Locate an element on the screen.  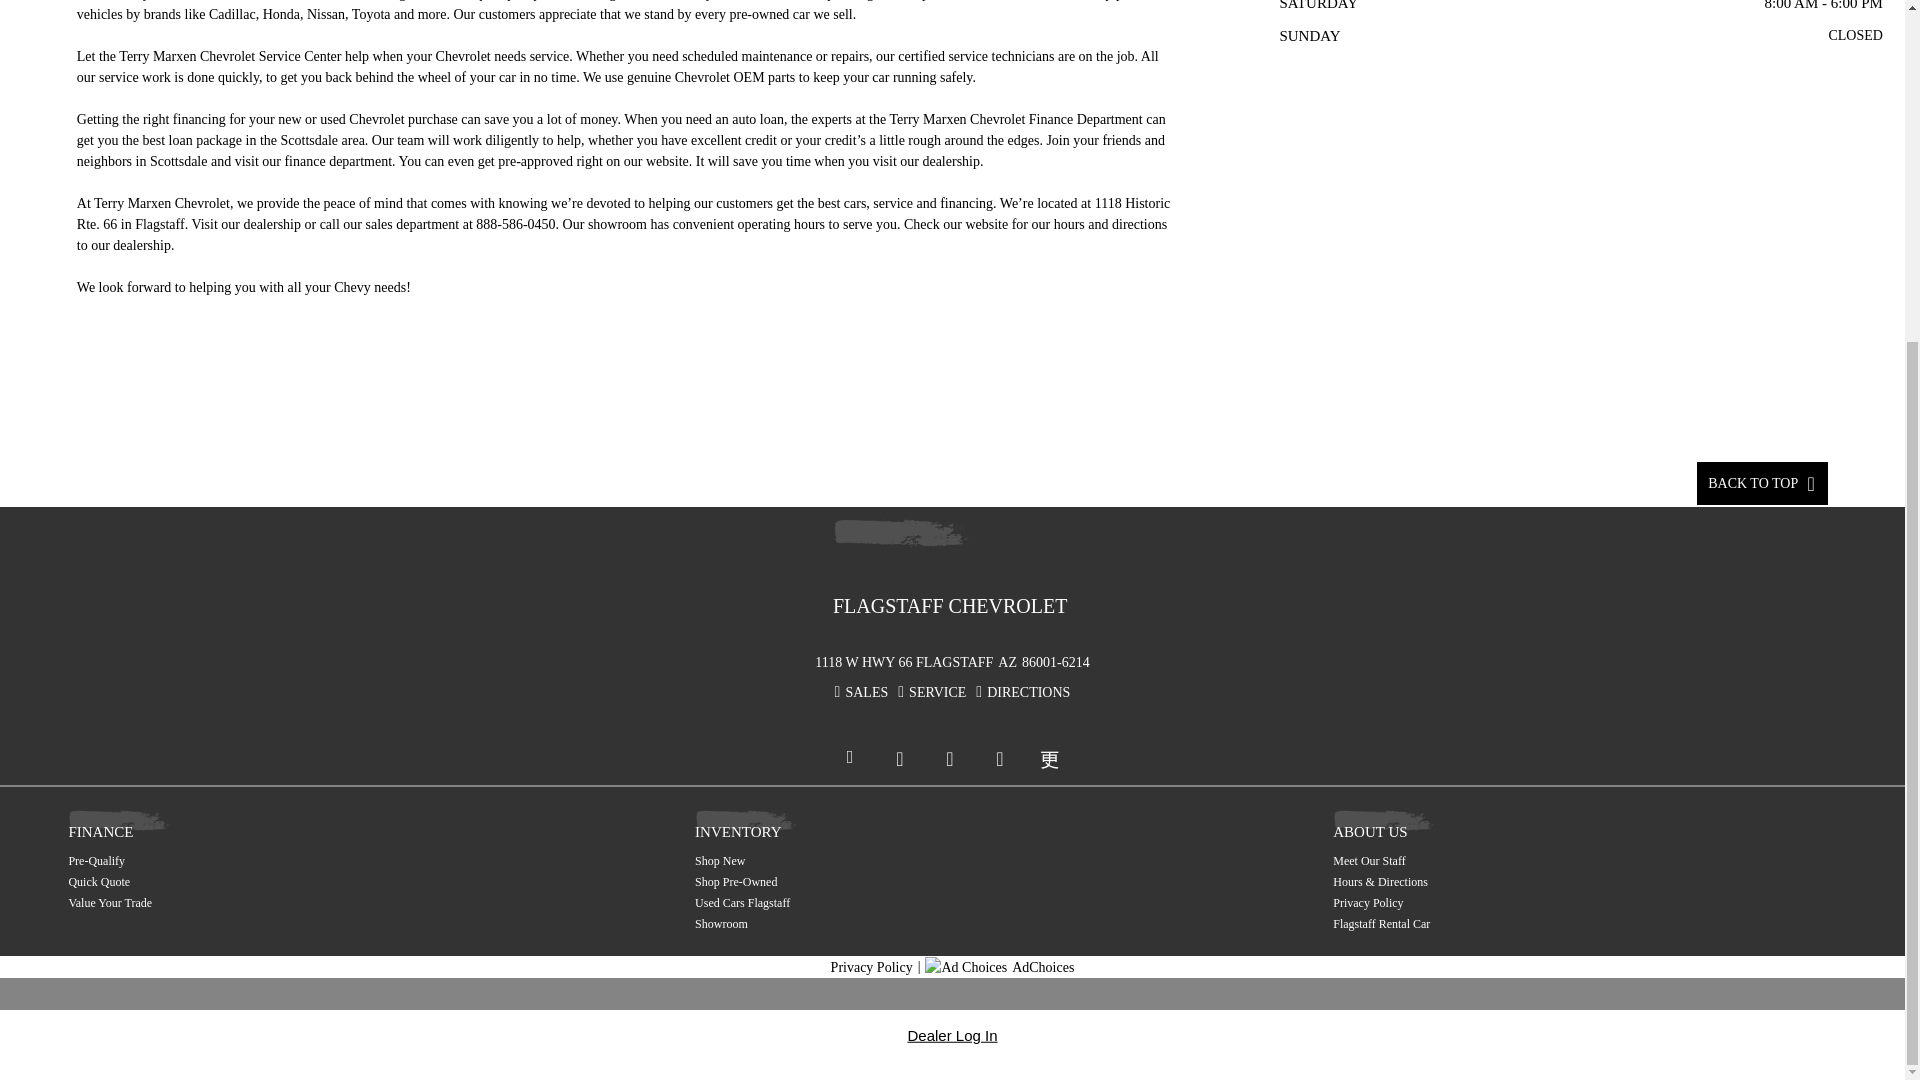
Privacy Policy is located at coordinates (1482, 902).